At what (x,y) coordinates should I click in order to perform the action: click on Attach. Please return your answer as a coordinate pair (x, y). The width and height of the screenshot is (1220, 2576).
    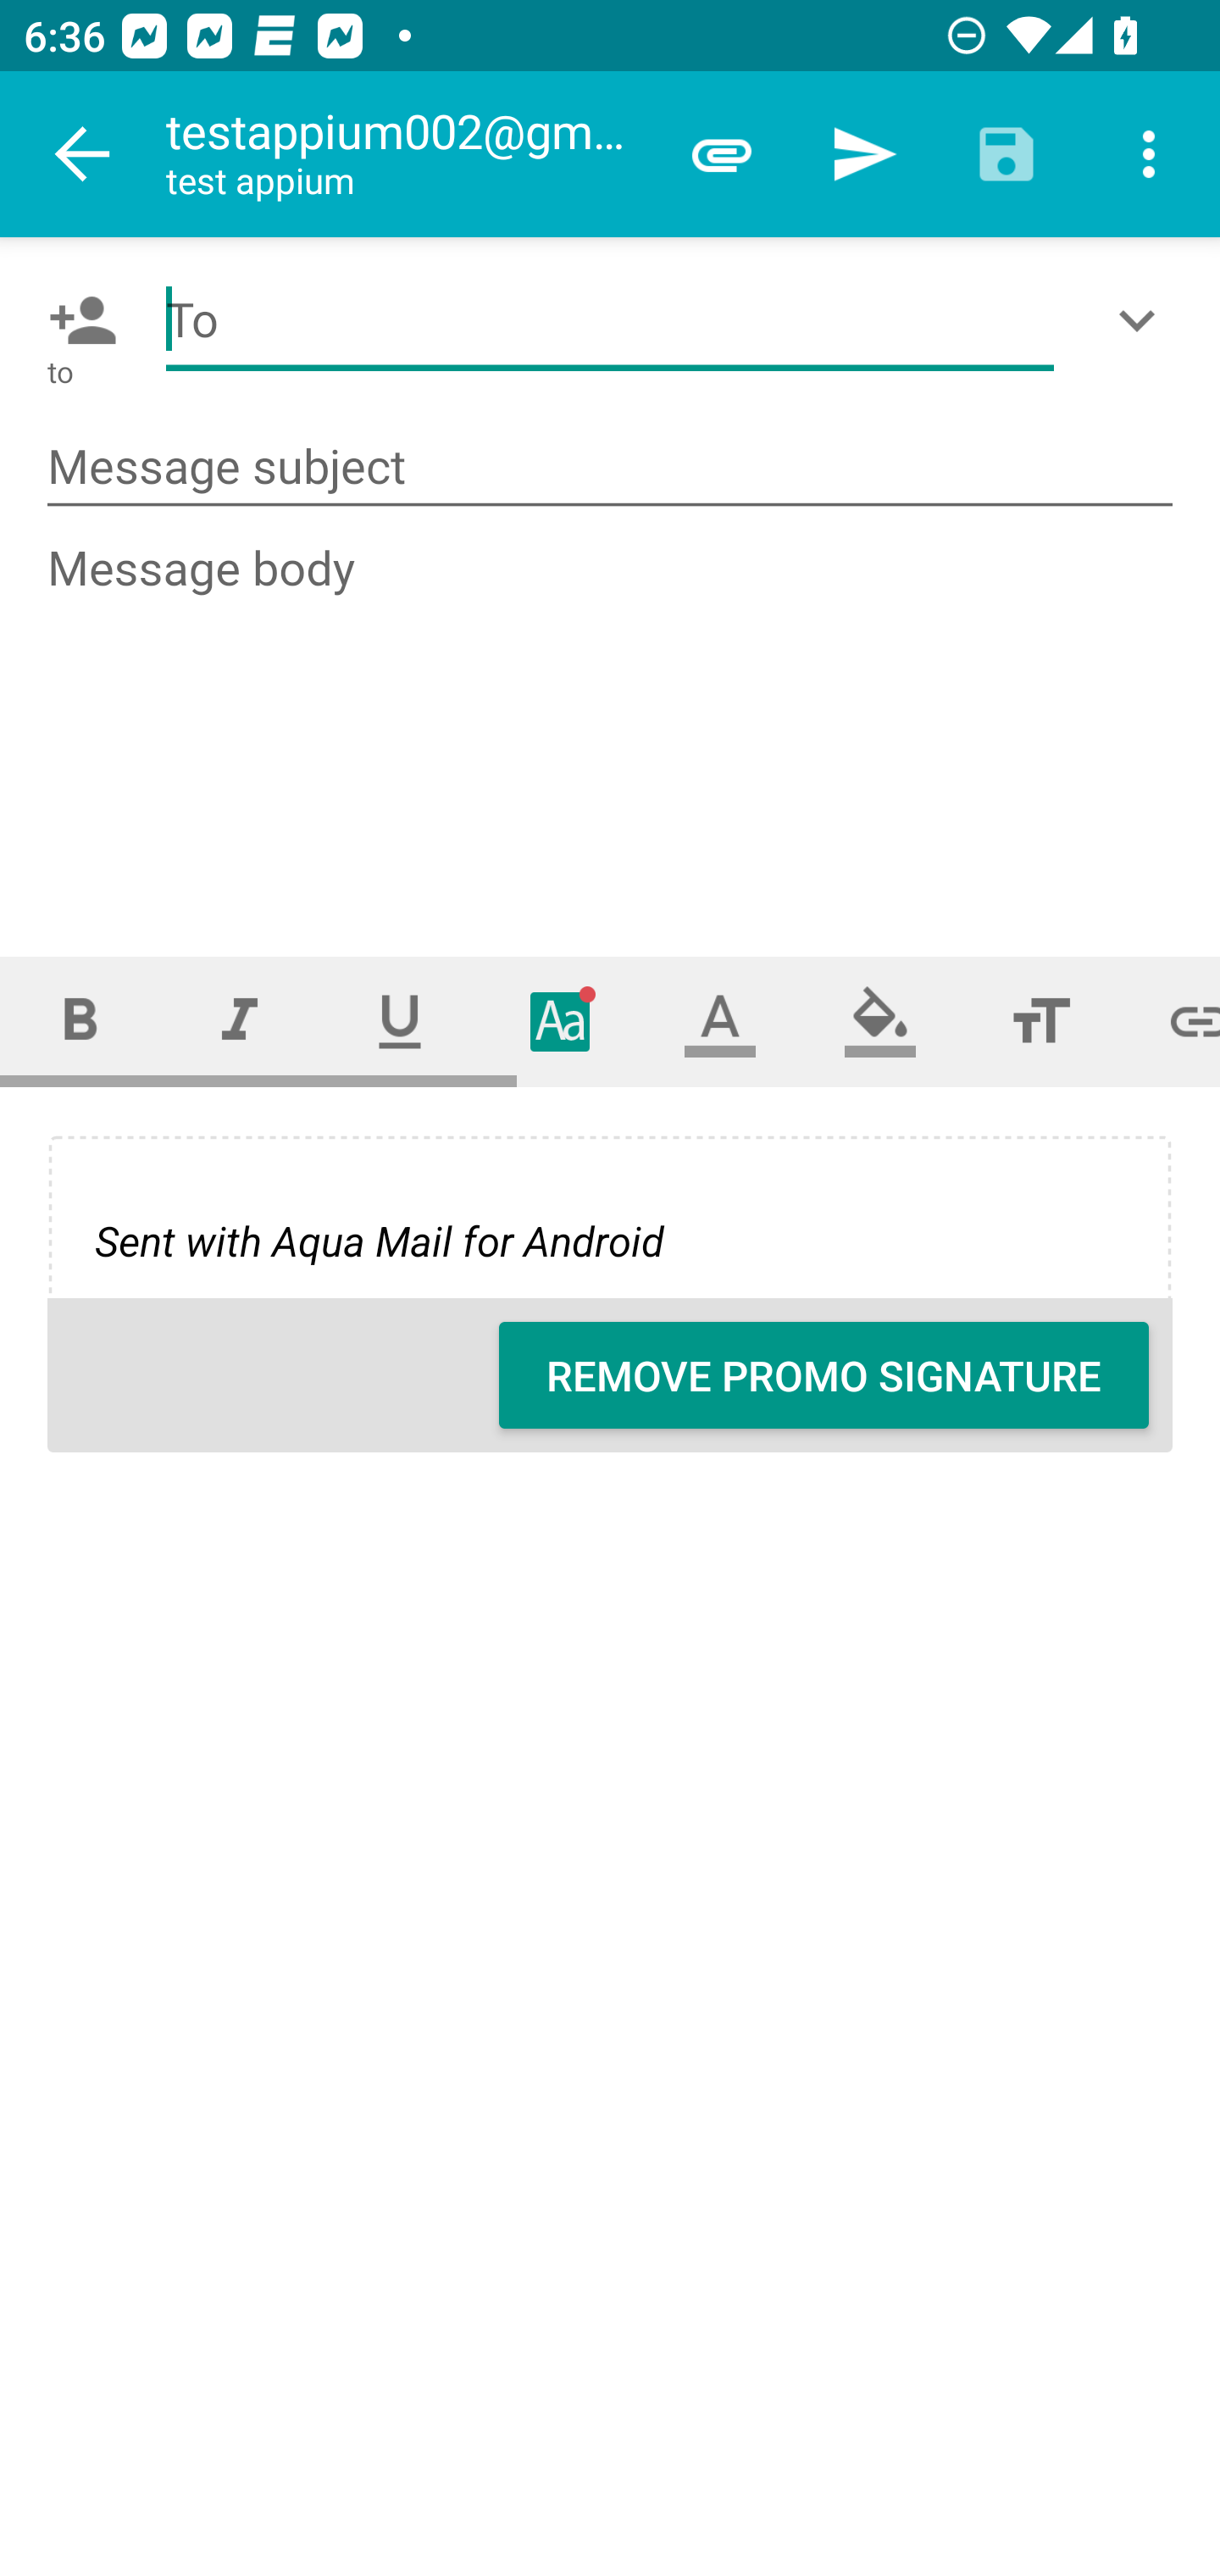
    Looking at the image, I should click on (722, 154).